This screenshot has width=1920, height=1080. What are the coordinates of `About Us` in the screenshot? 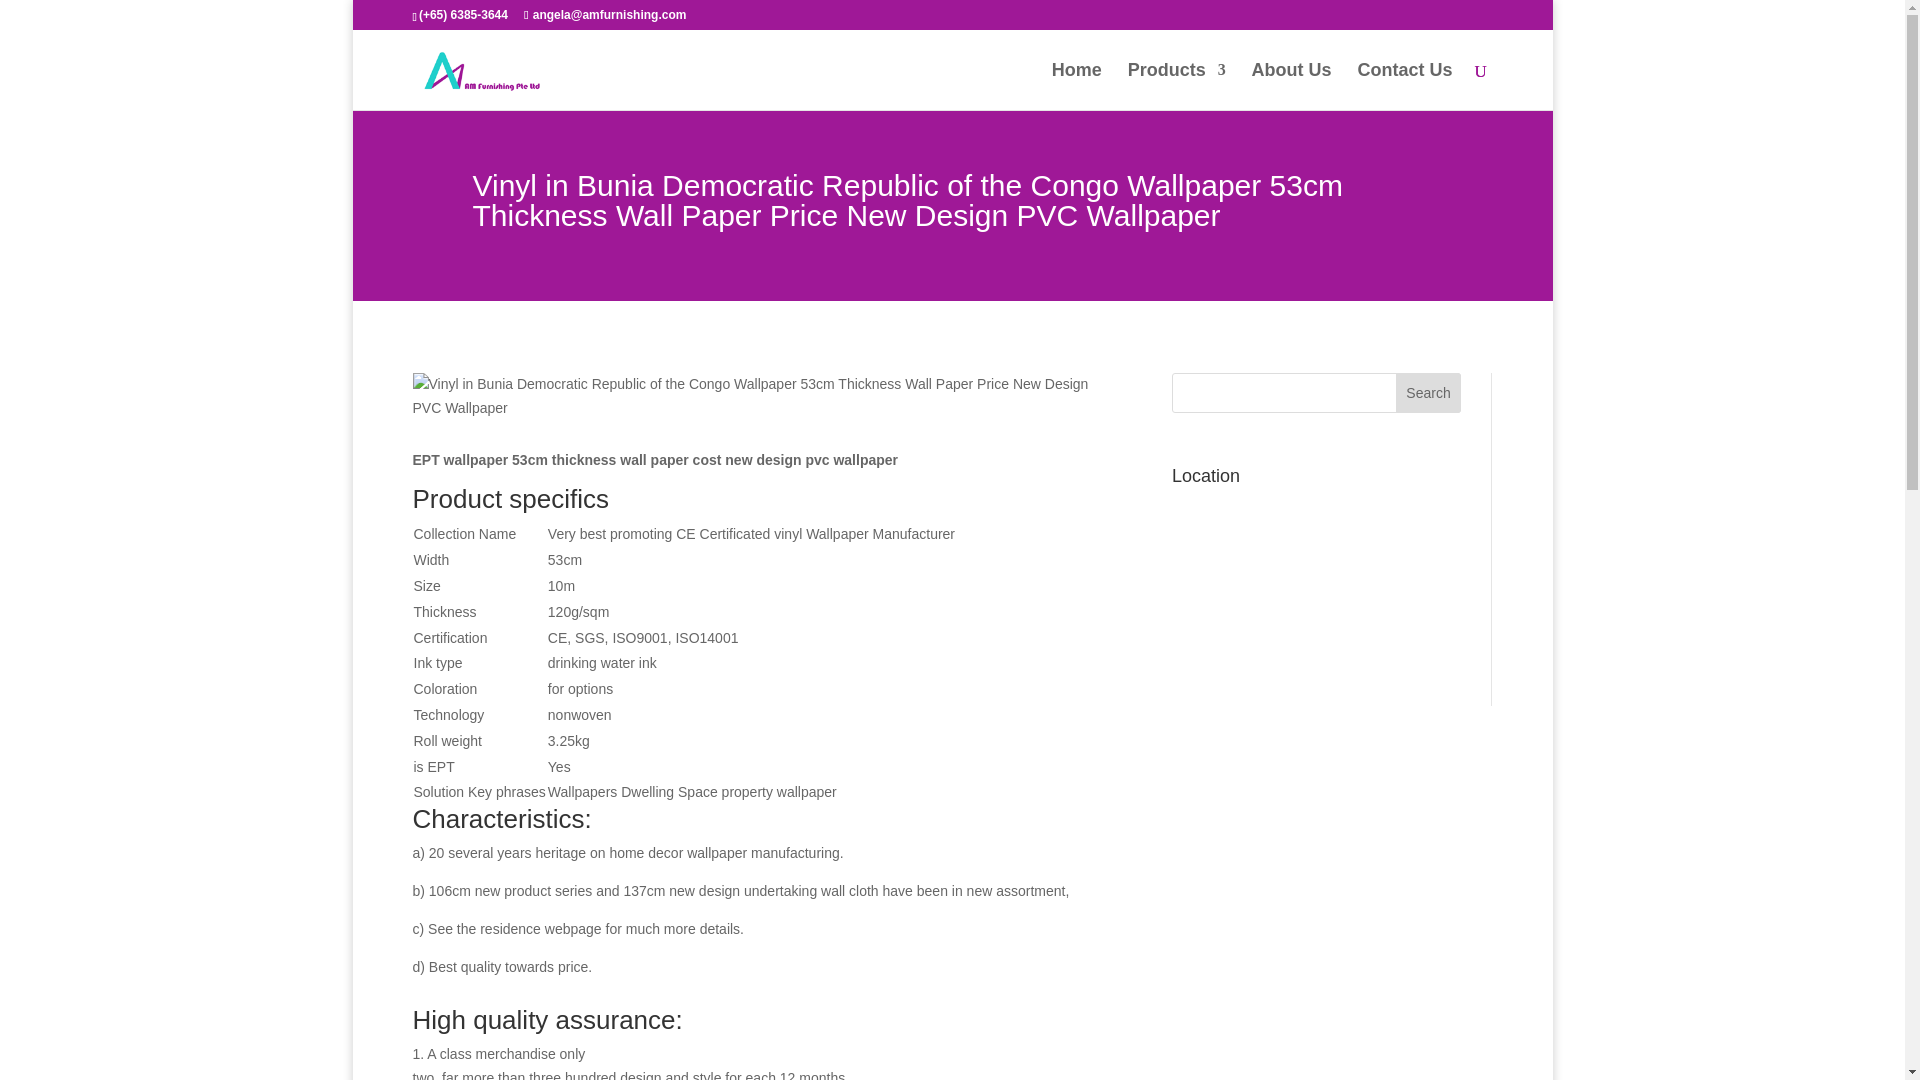 It's located at (1292, 86).